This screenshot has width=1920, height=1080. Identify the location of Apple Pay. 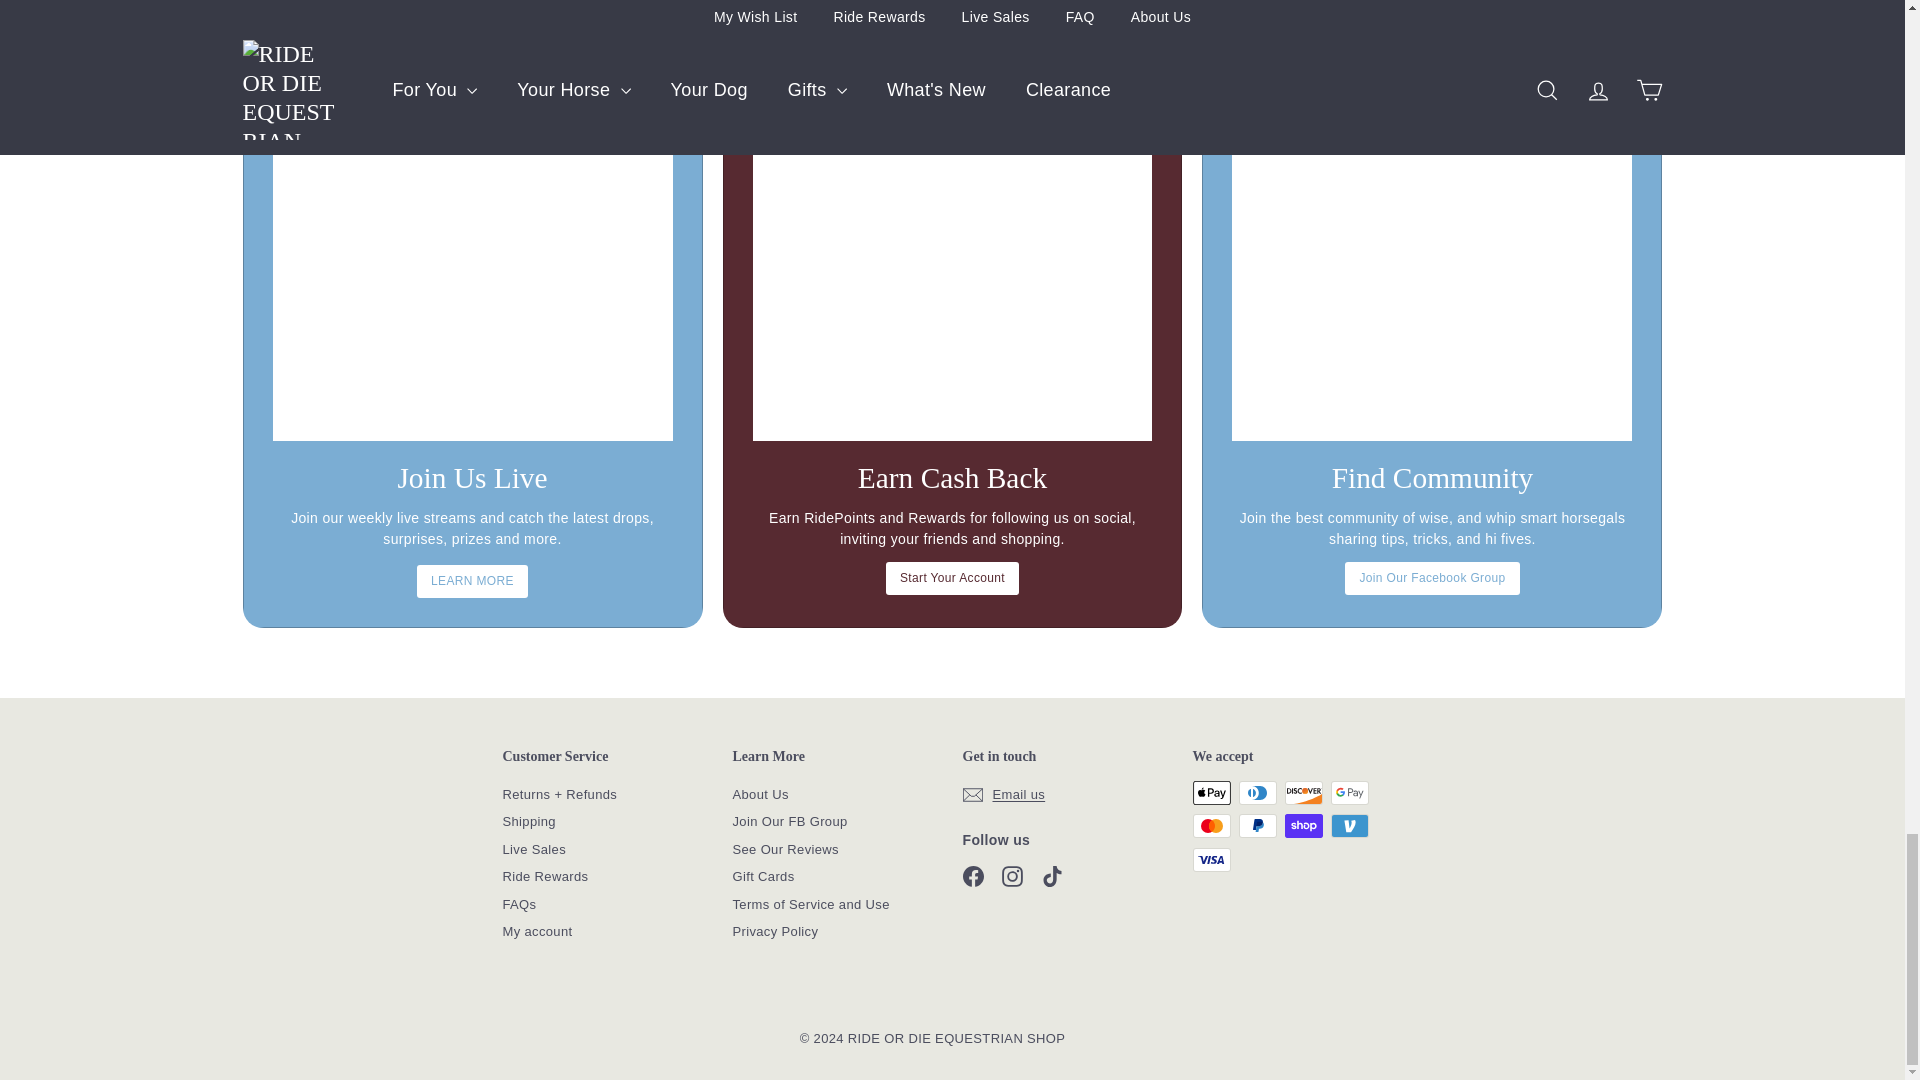
(1211, 792).